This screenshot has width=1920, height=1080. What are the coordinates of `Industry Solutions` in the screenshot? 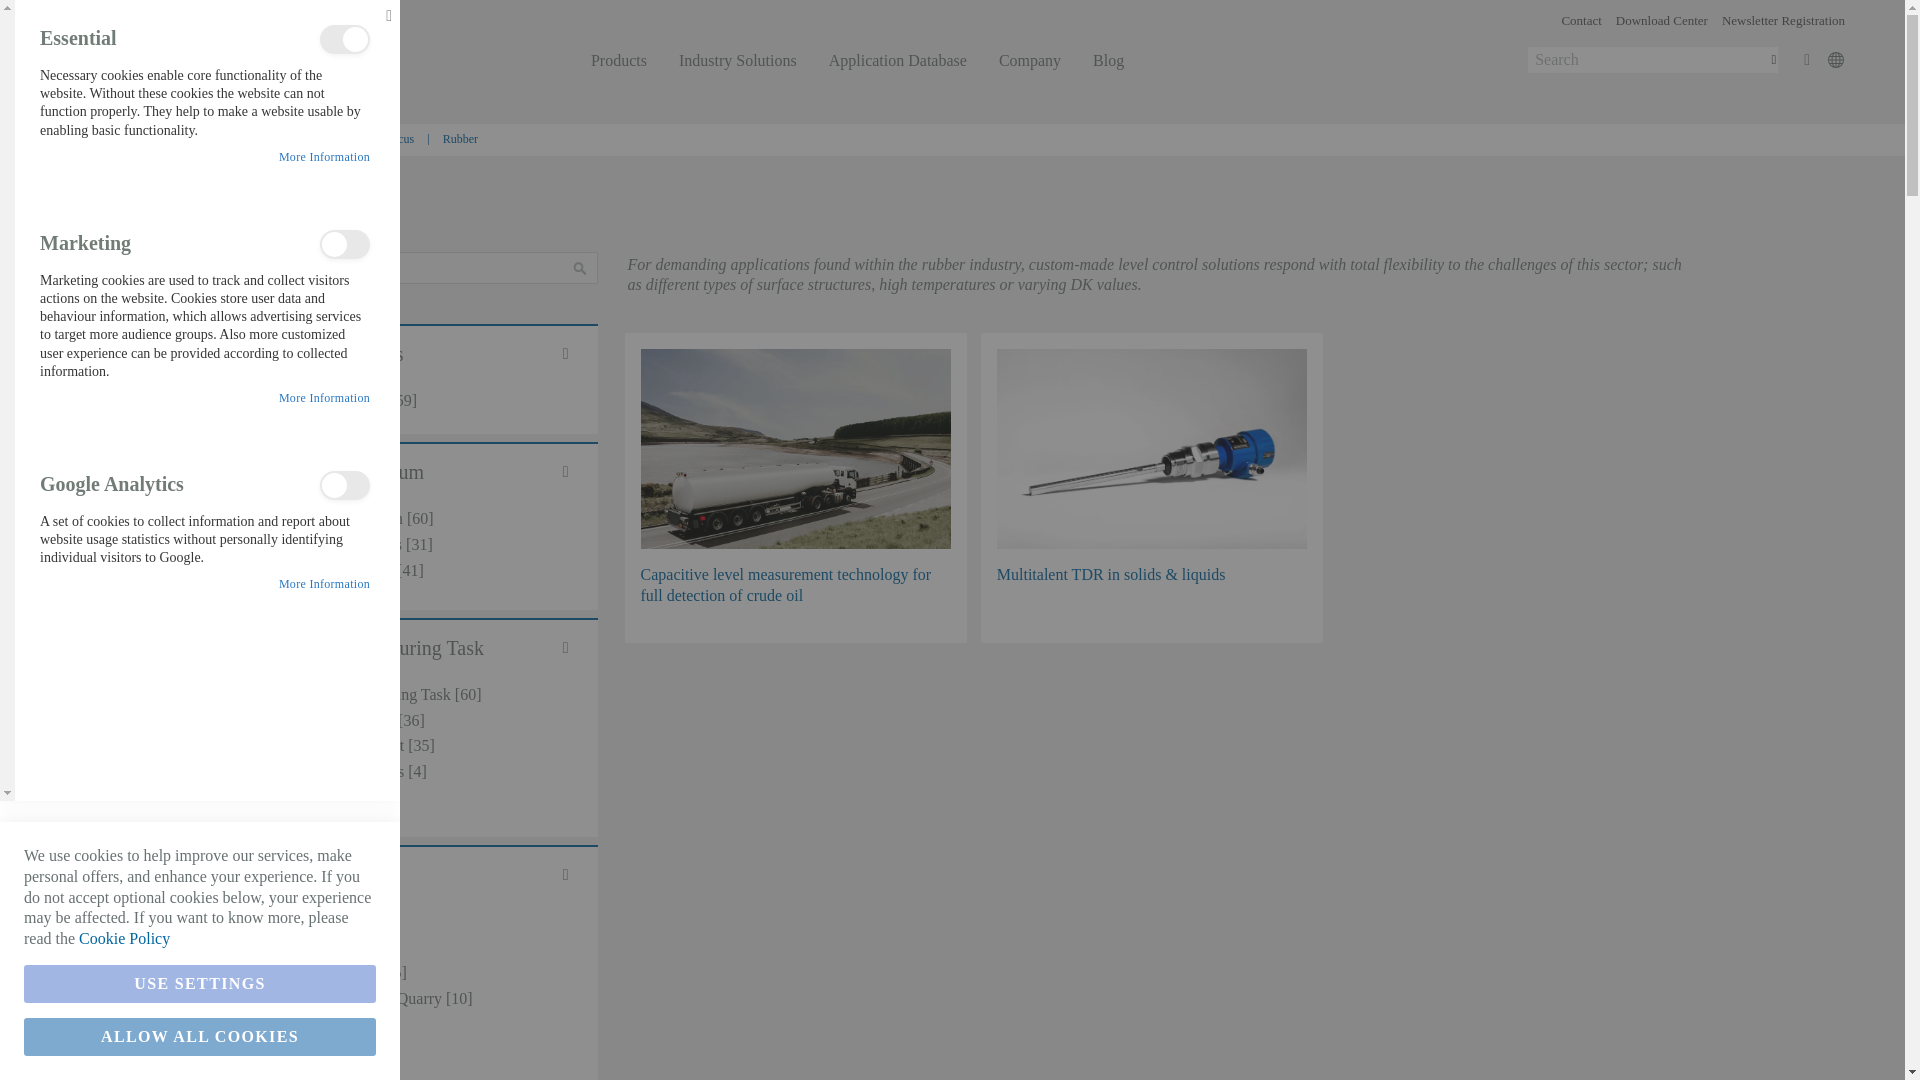 It's located at (738, 60).